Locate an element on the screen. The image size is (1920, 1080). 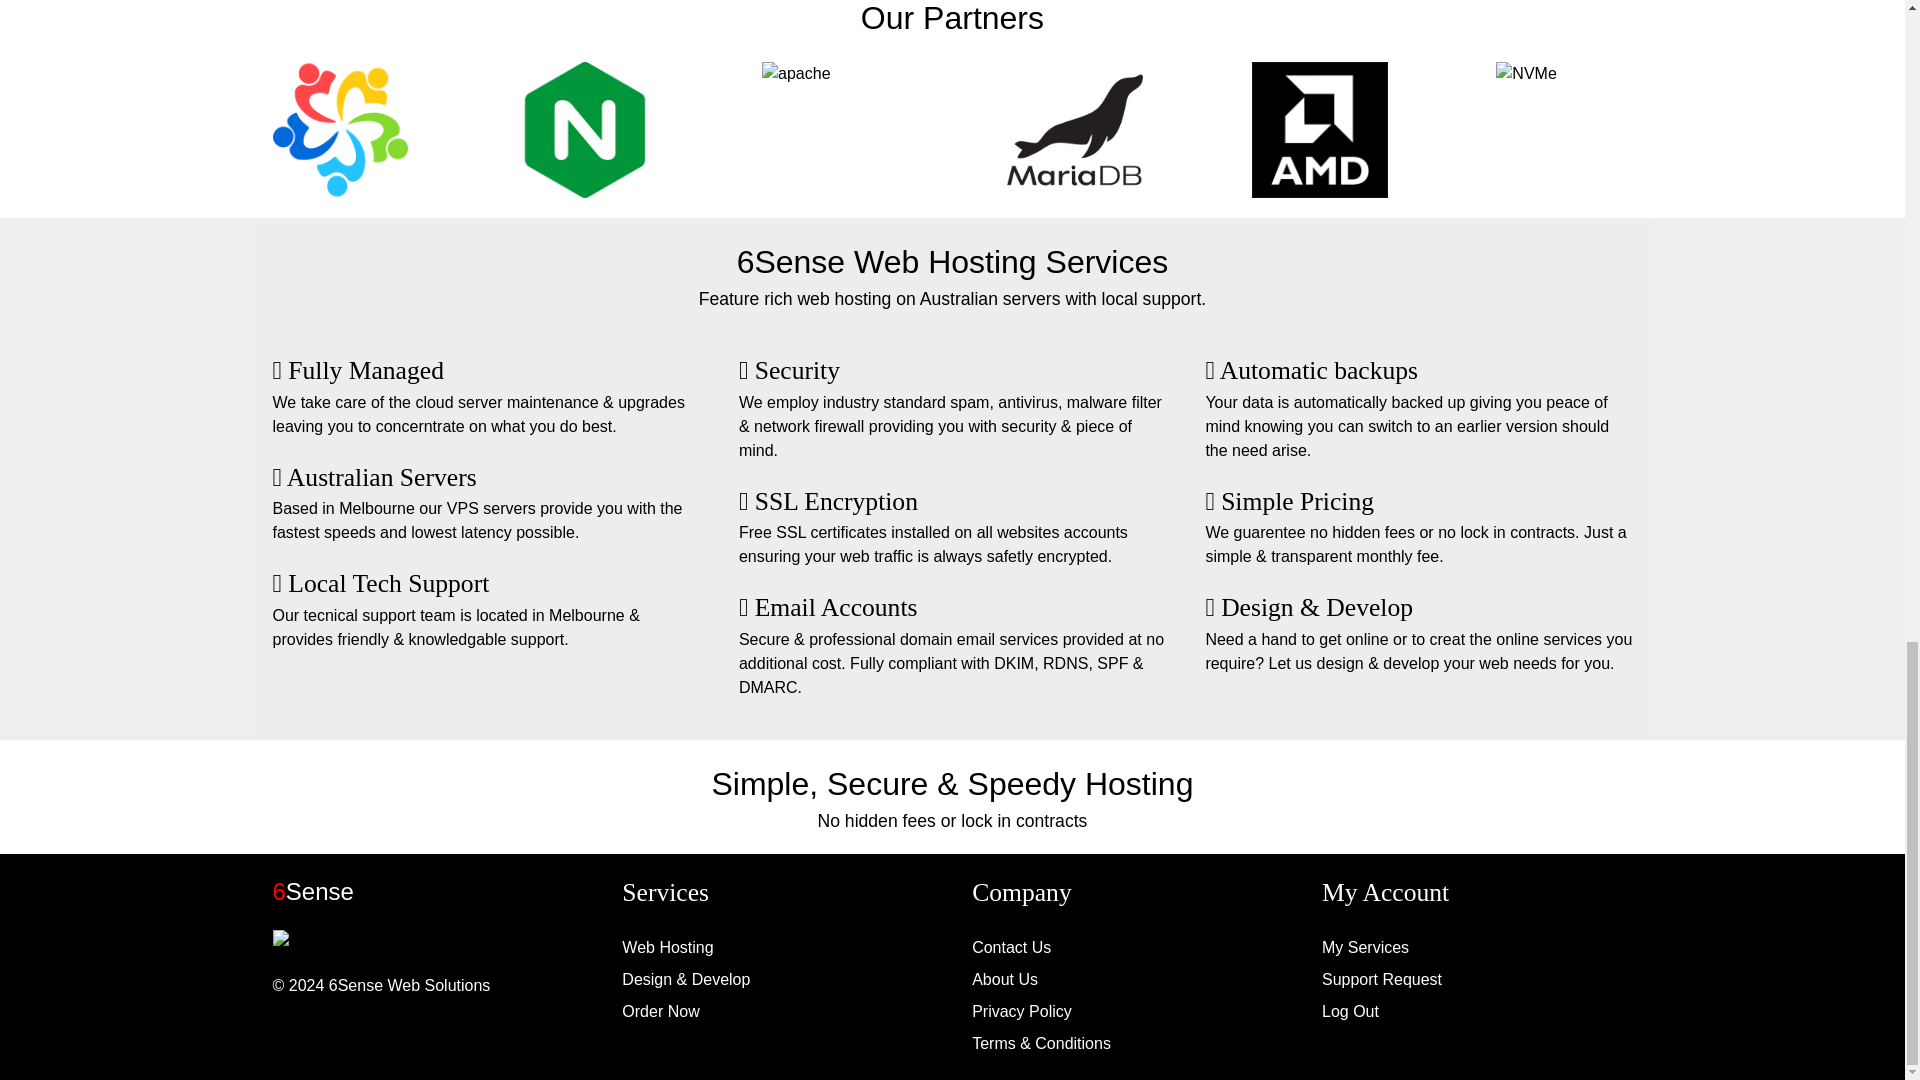
Order Now is located at coordinates (660, 1011).